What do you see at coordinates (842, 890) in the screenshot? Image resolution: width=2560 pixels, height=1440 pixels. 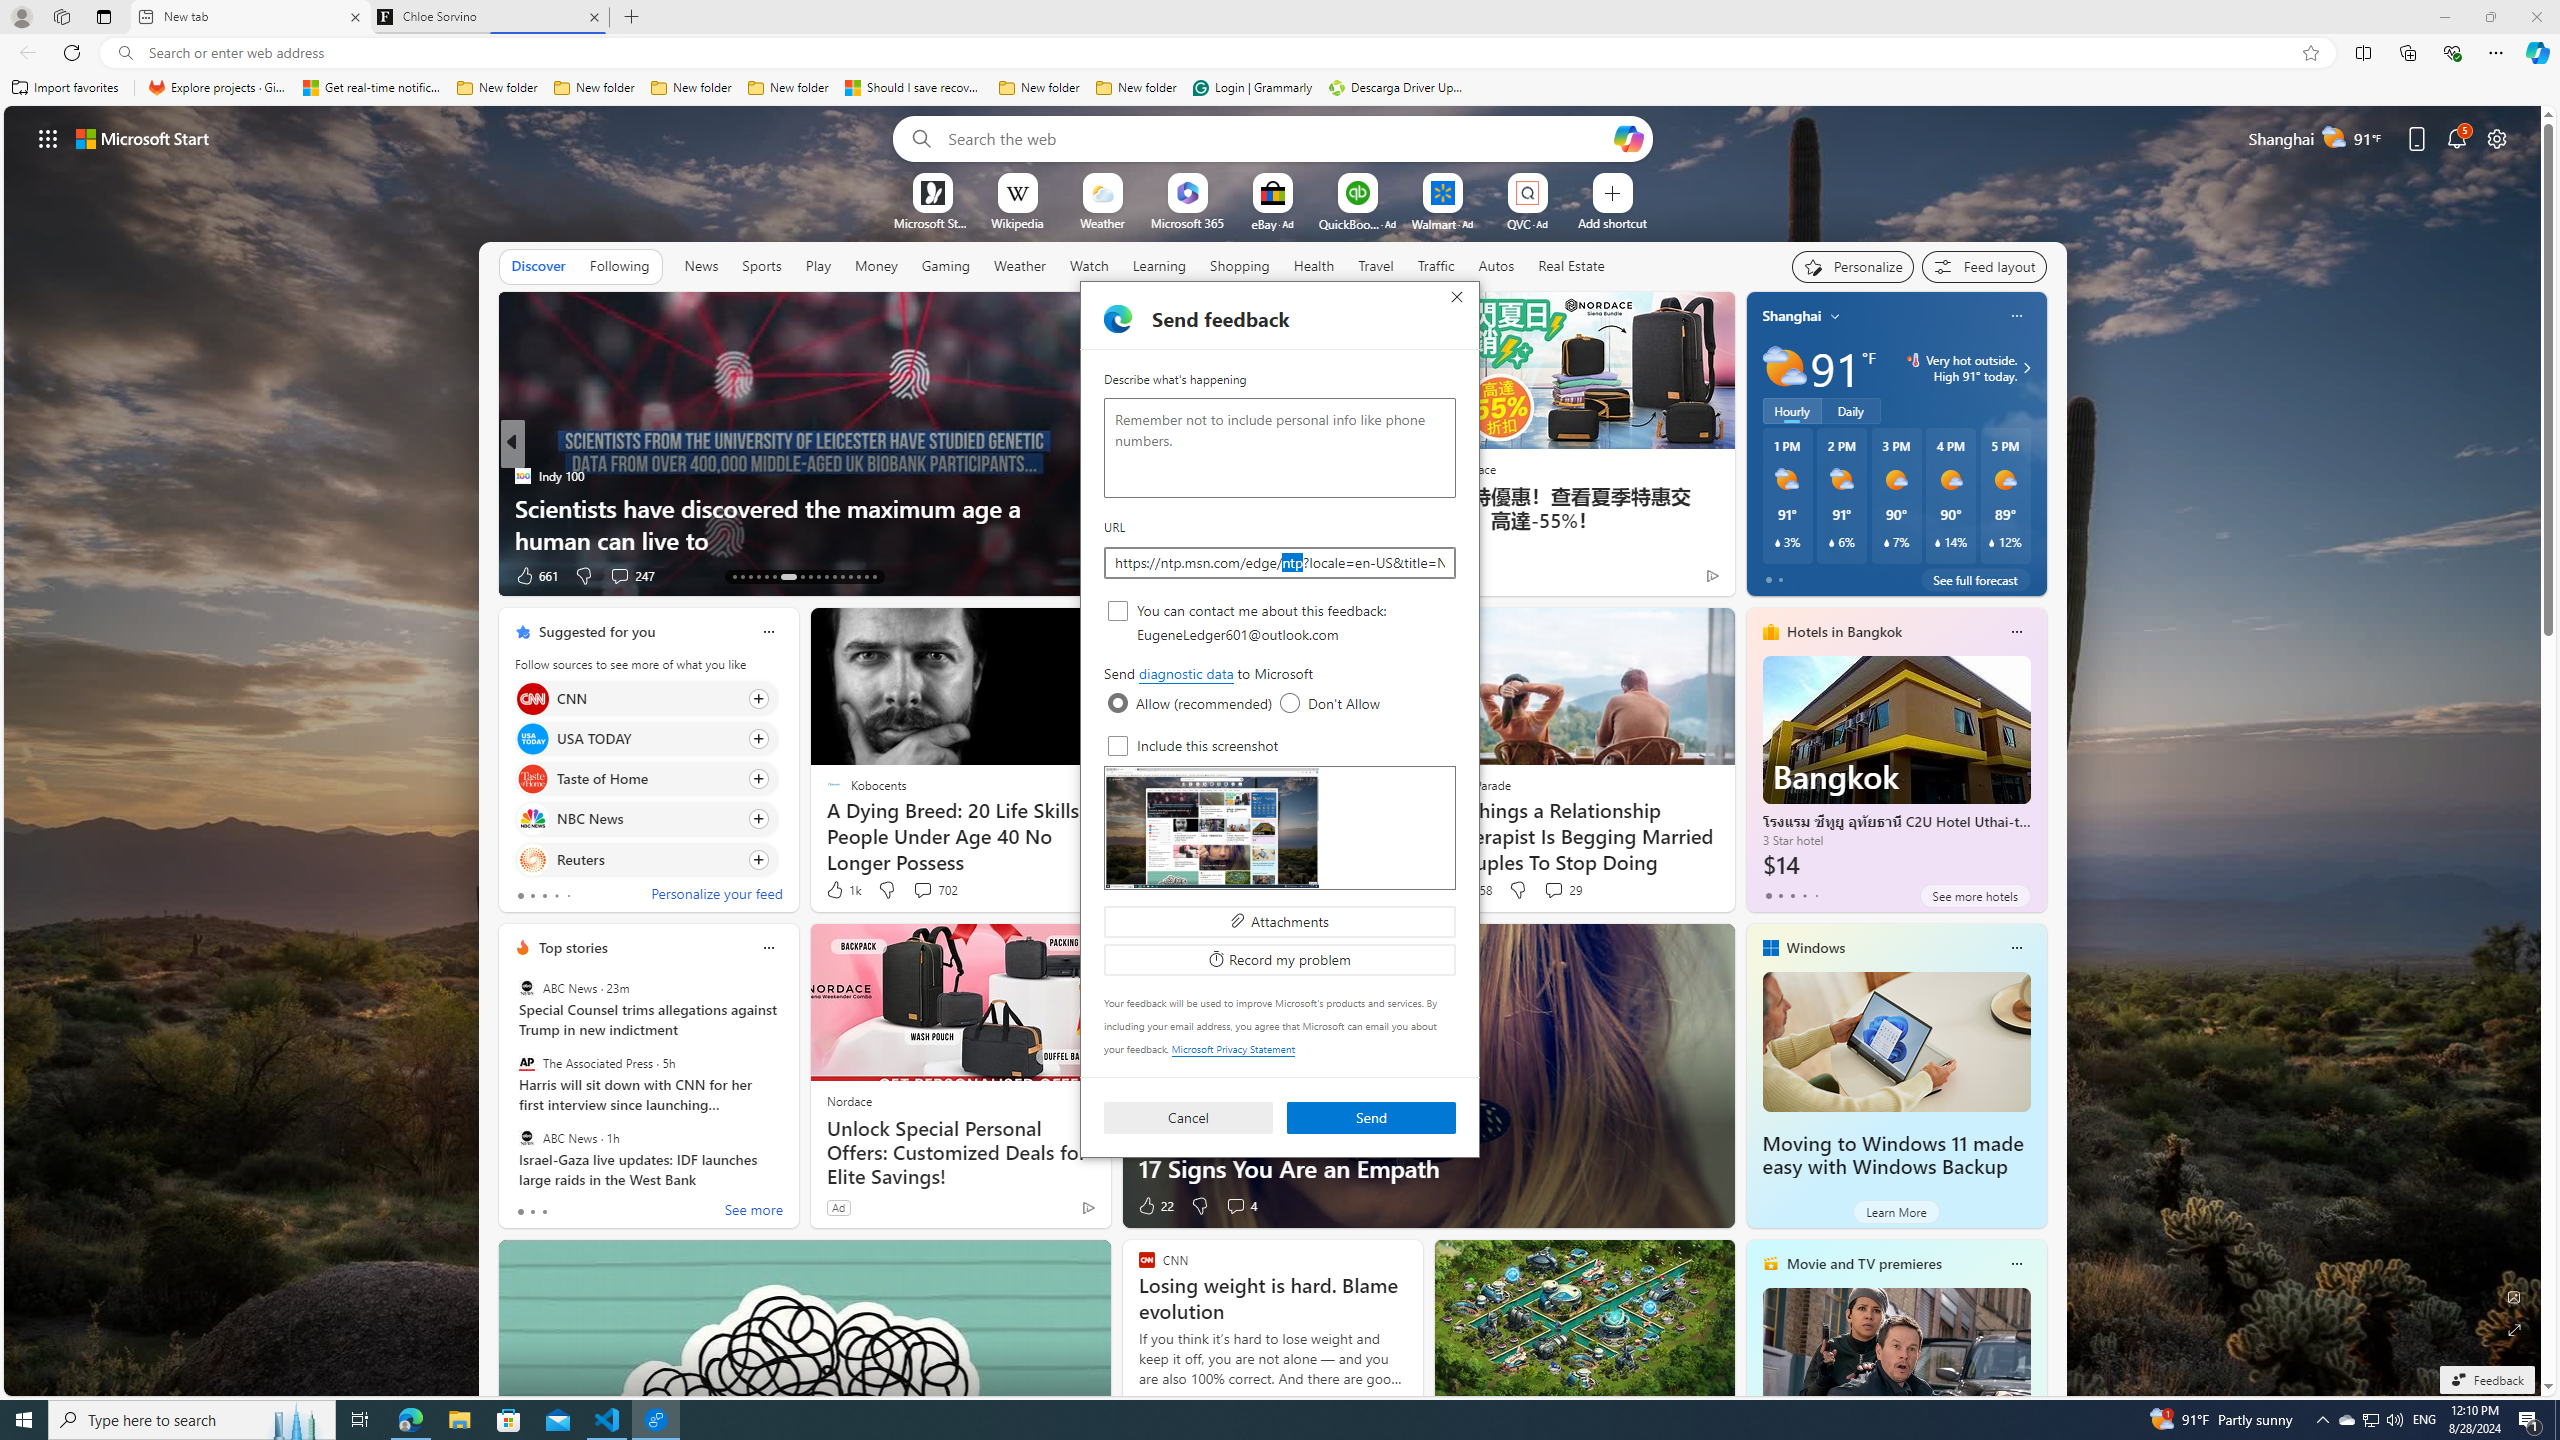 I see `1k Like` at bounding box center [842, 890].